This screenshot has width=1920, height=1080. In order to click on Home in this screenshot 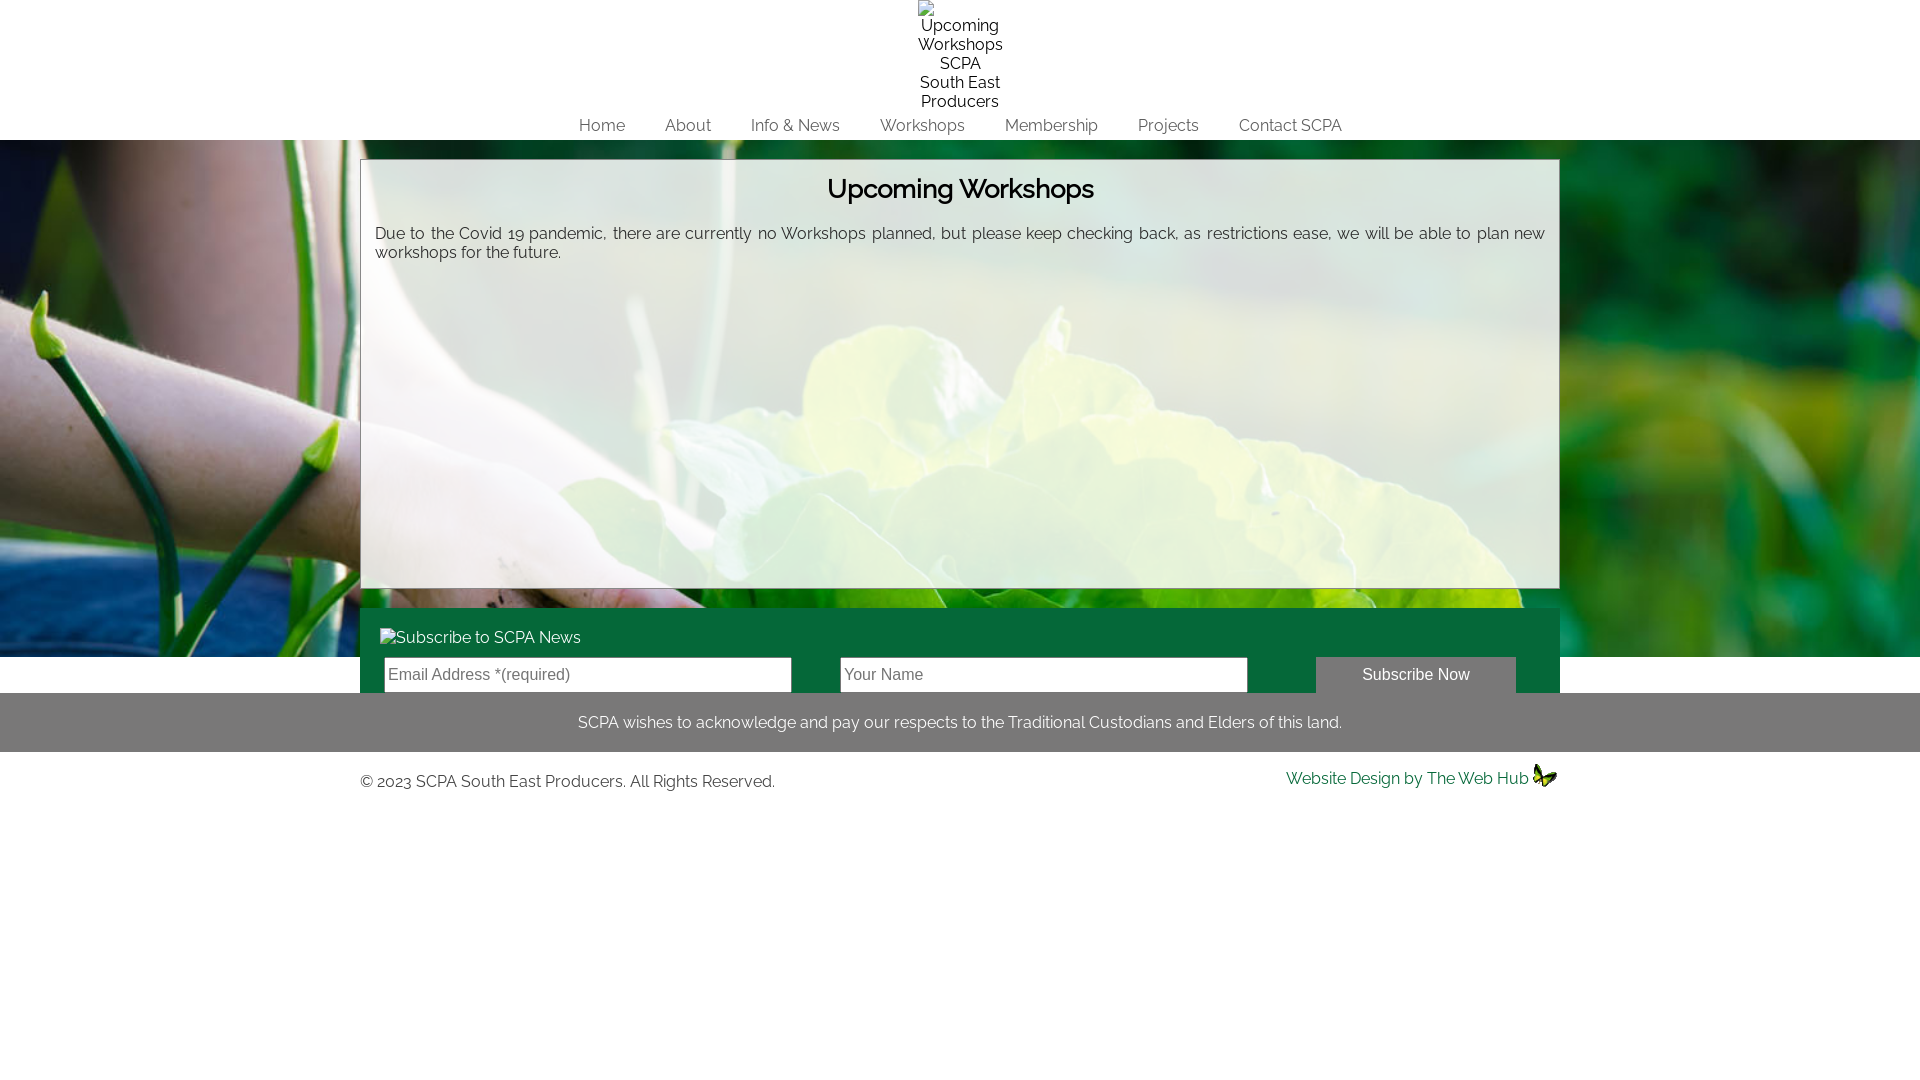, I will do `click(601, 126)`.